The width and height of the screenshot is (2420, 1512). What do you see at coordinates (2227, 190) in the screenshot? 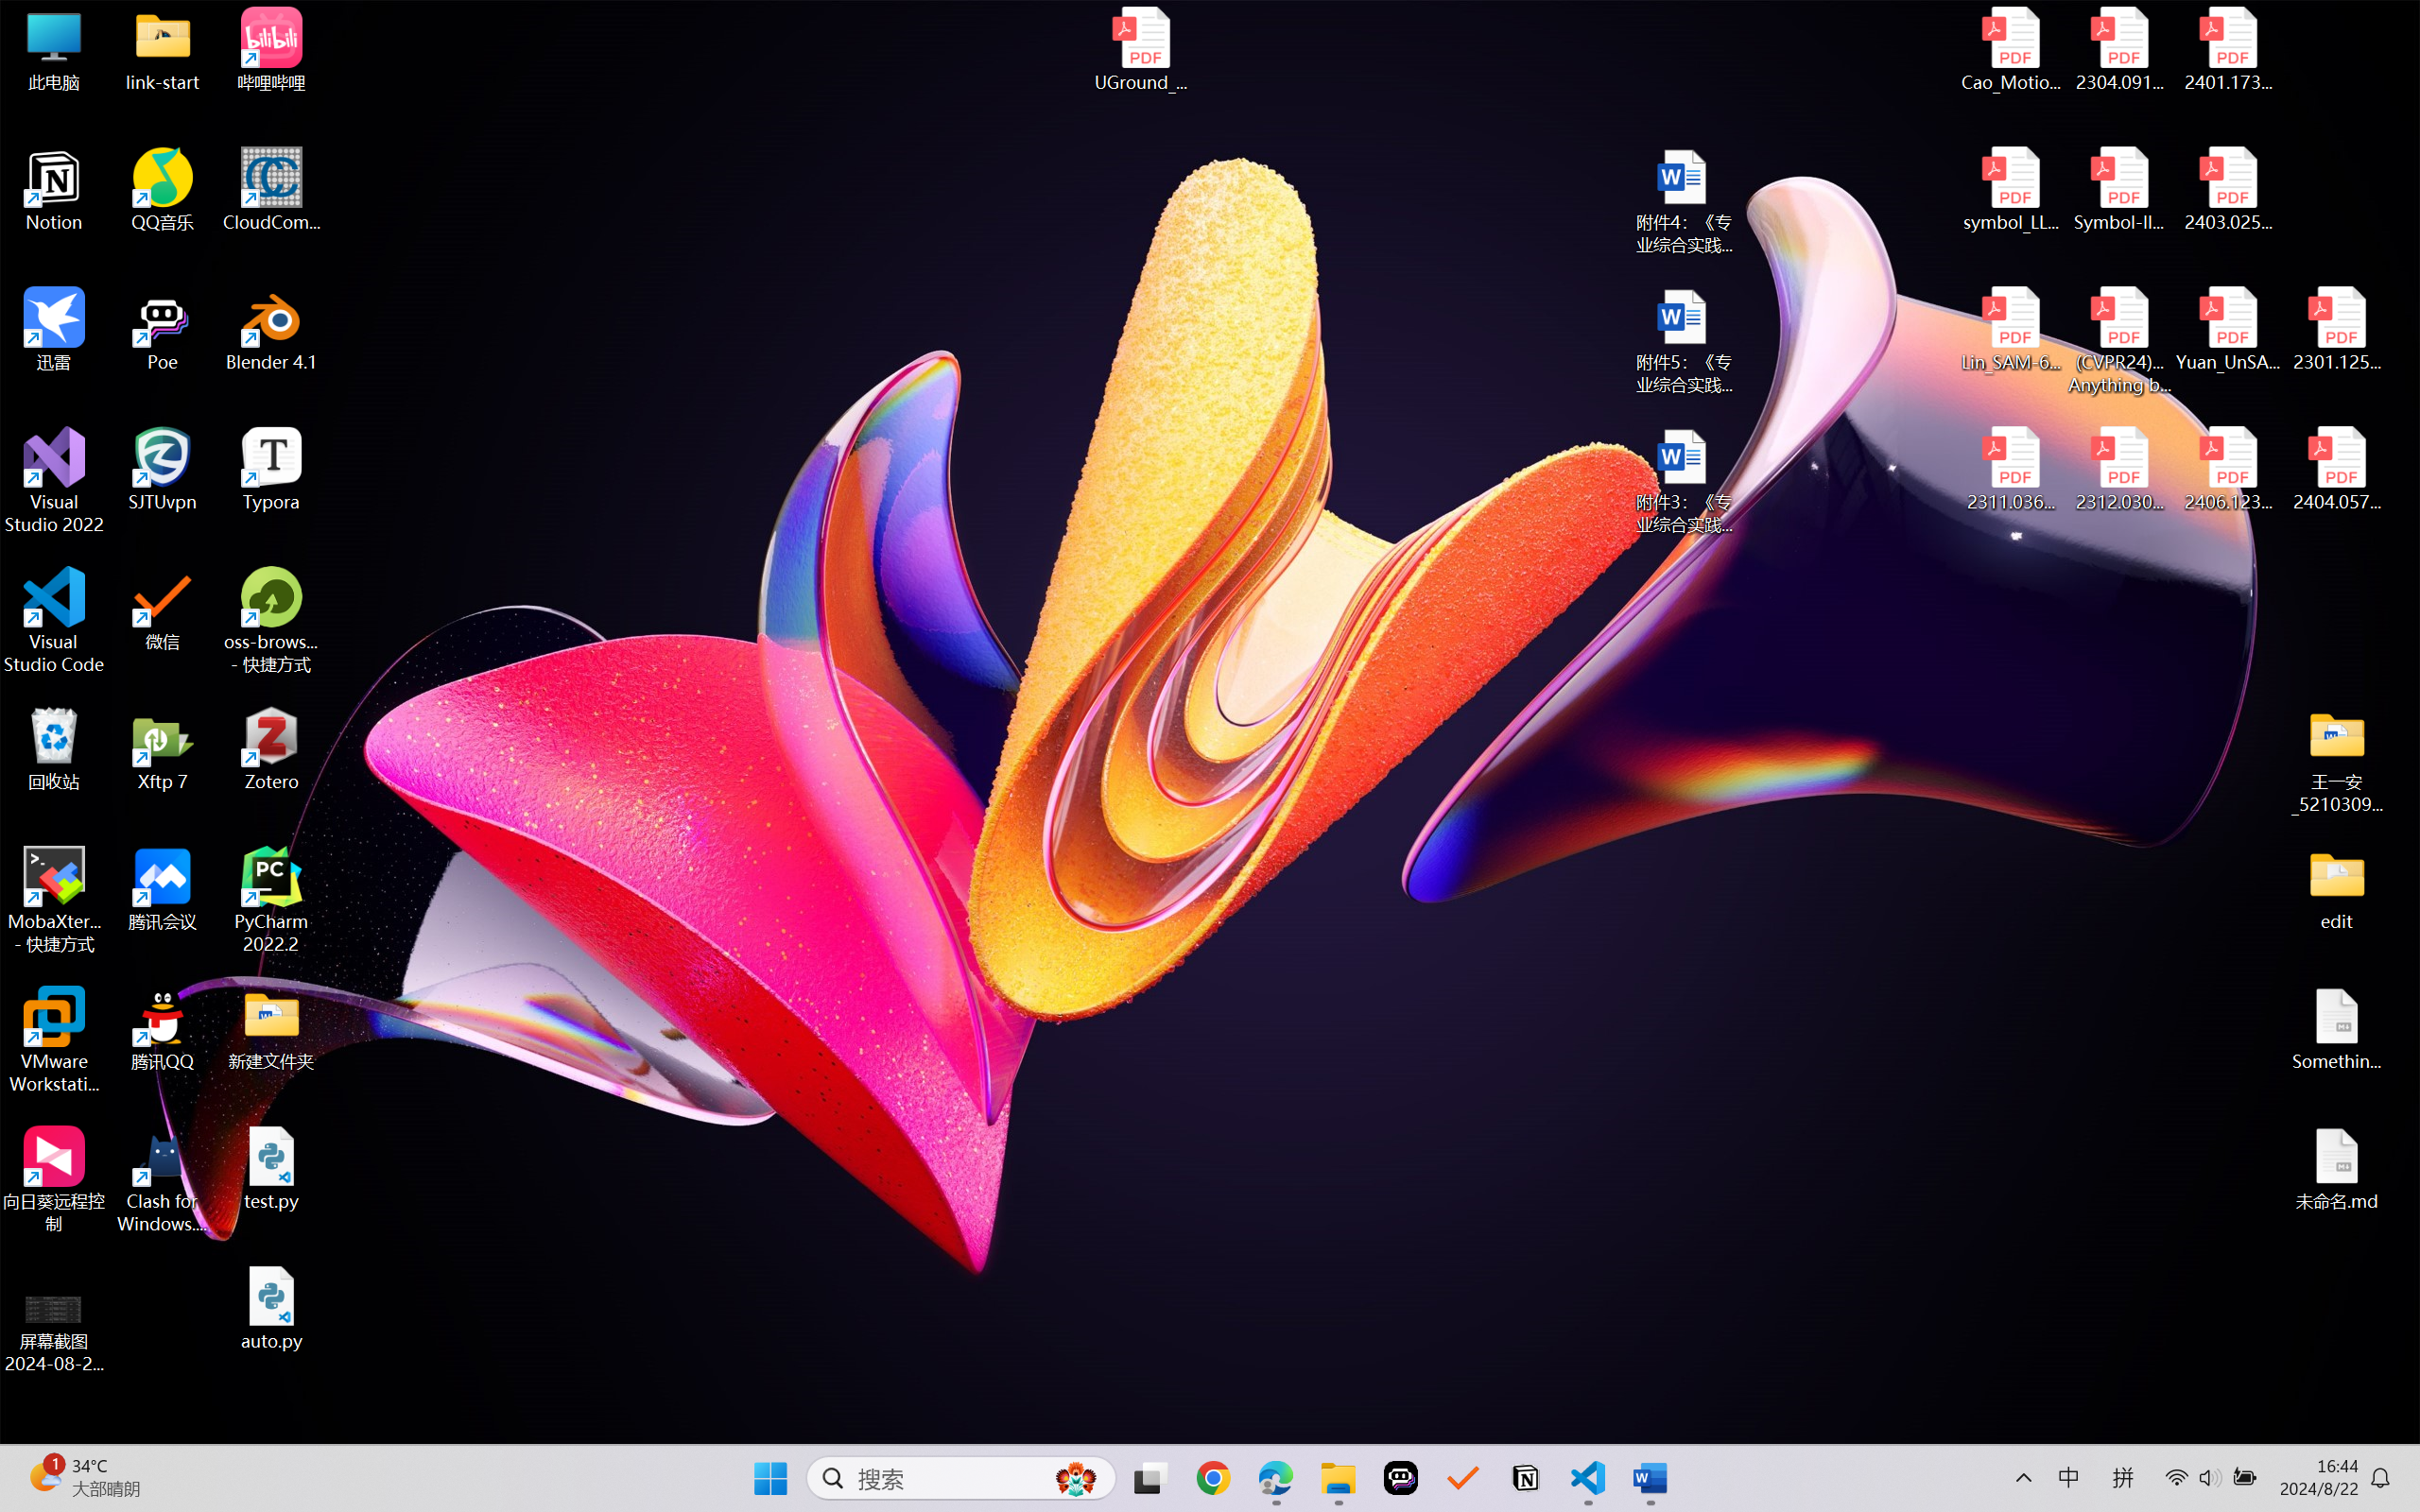
I see `2403.02502v1.pdf` at bounding box center [2227, 190].